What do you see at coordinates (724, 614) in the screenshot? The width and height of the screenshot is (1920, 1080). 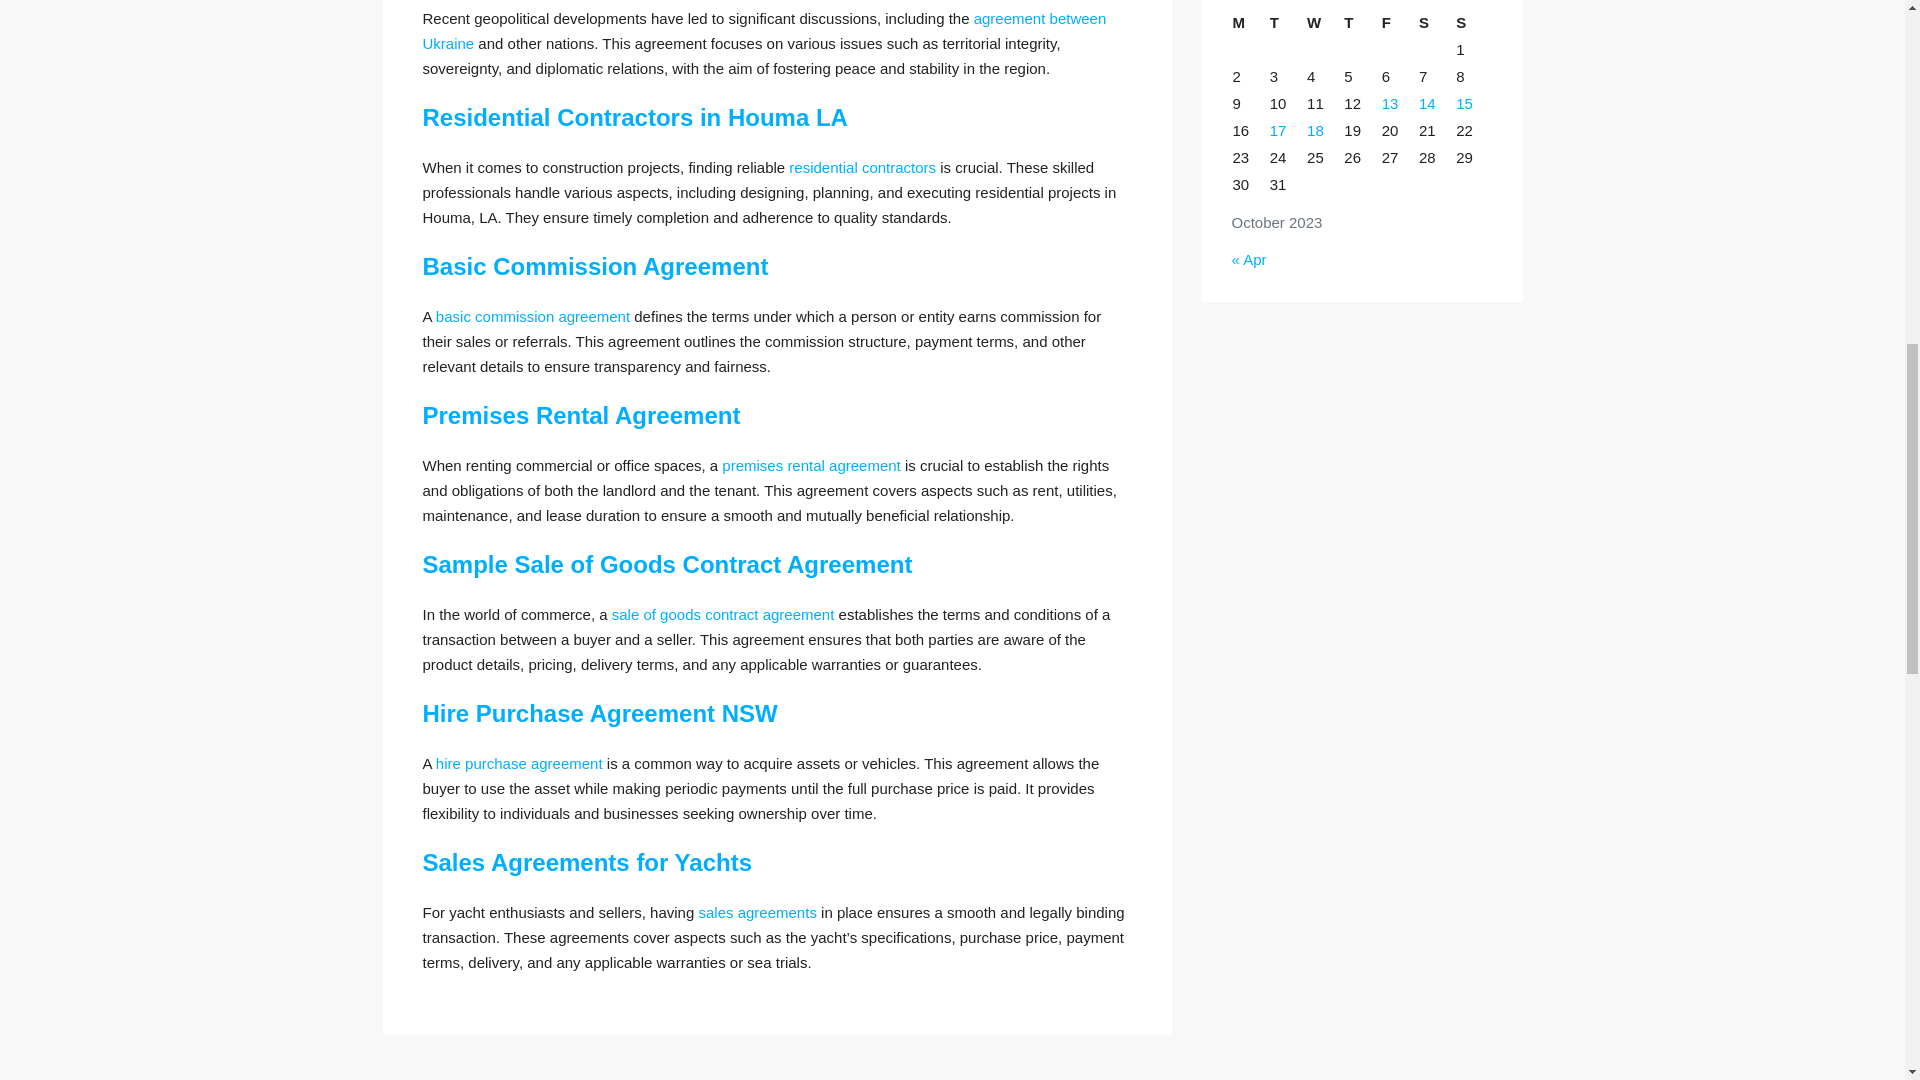 I see `sale of goods contract agreement` at bounding box center [724, 614].